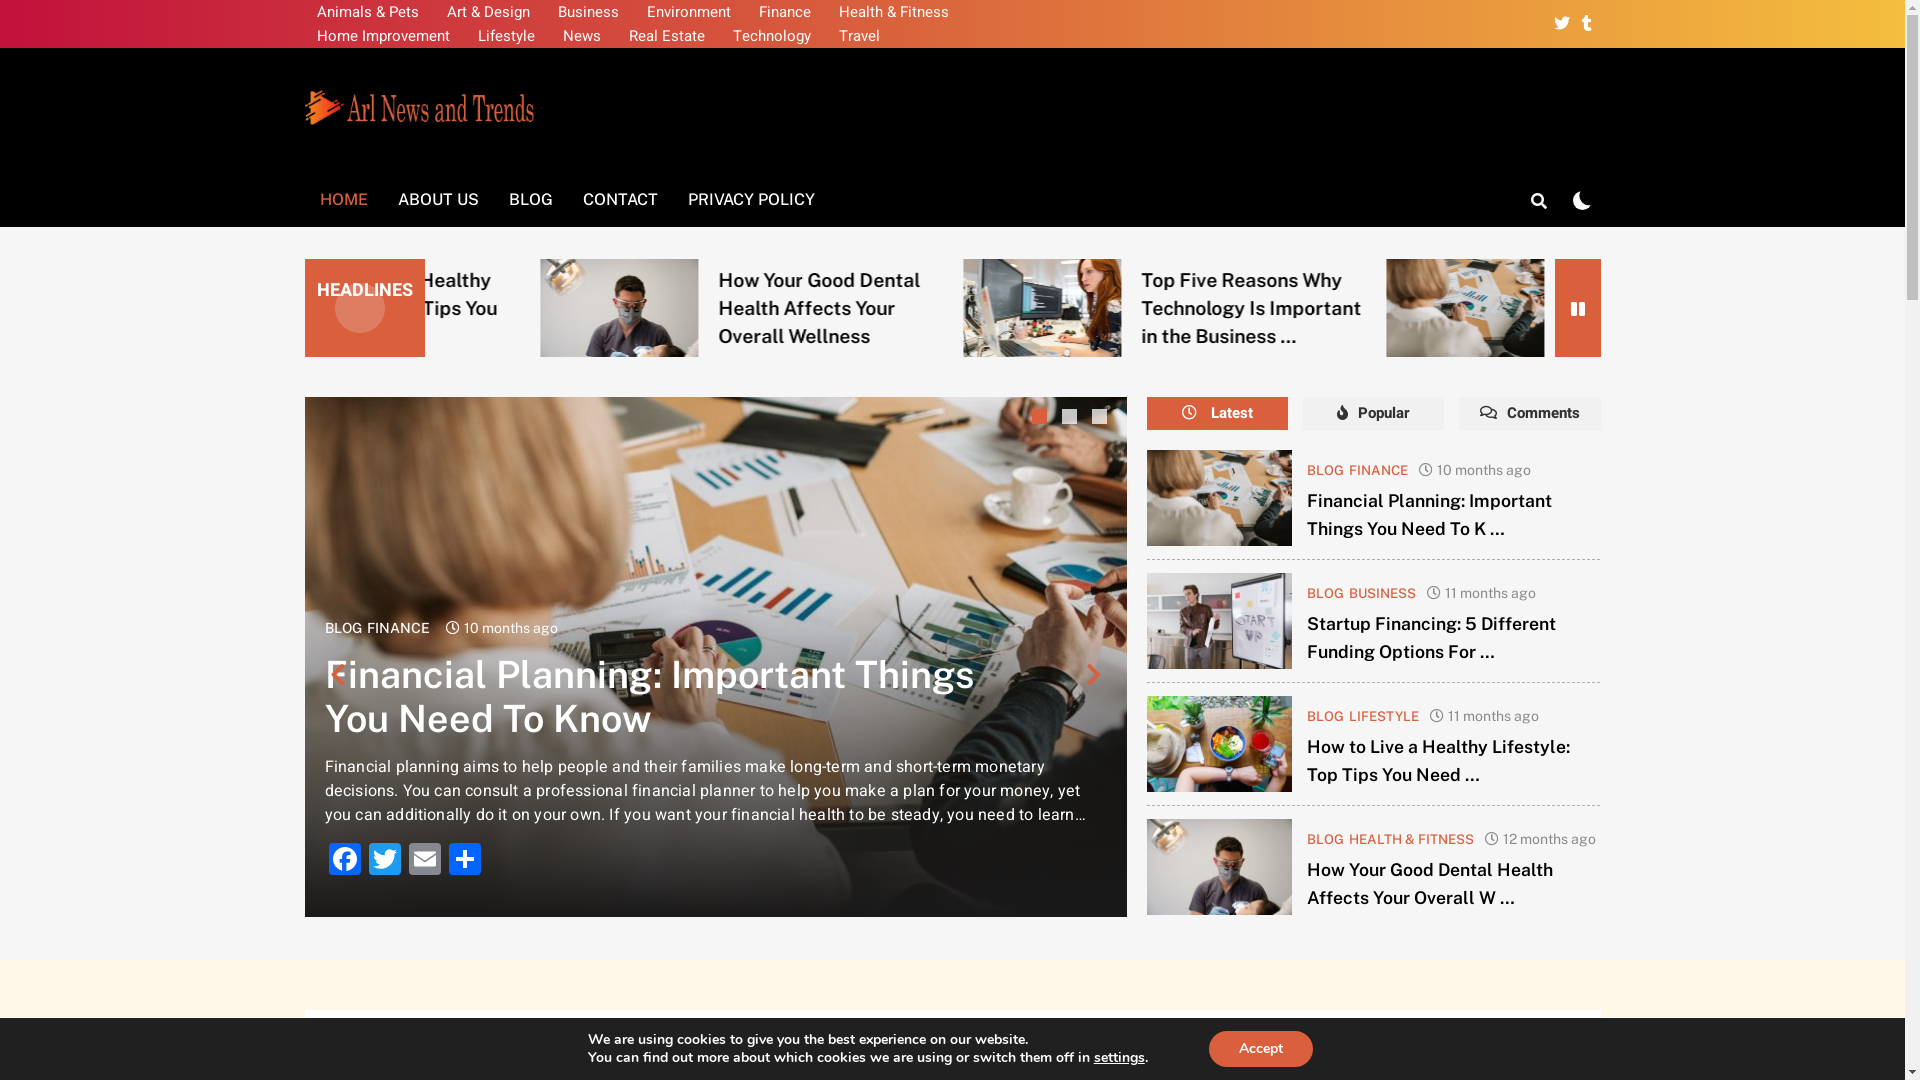 The image size is (1920, 1080). Describe the element at coordinates (1042, 419) in the screenshot. I see `1` at that location.